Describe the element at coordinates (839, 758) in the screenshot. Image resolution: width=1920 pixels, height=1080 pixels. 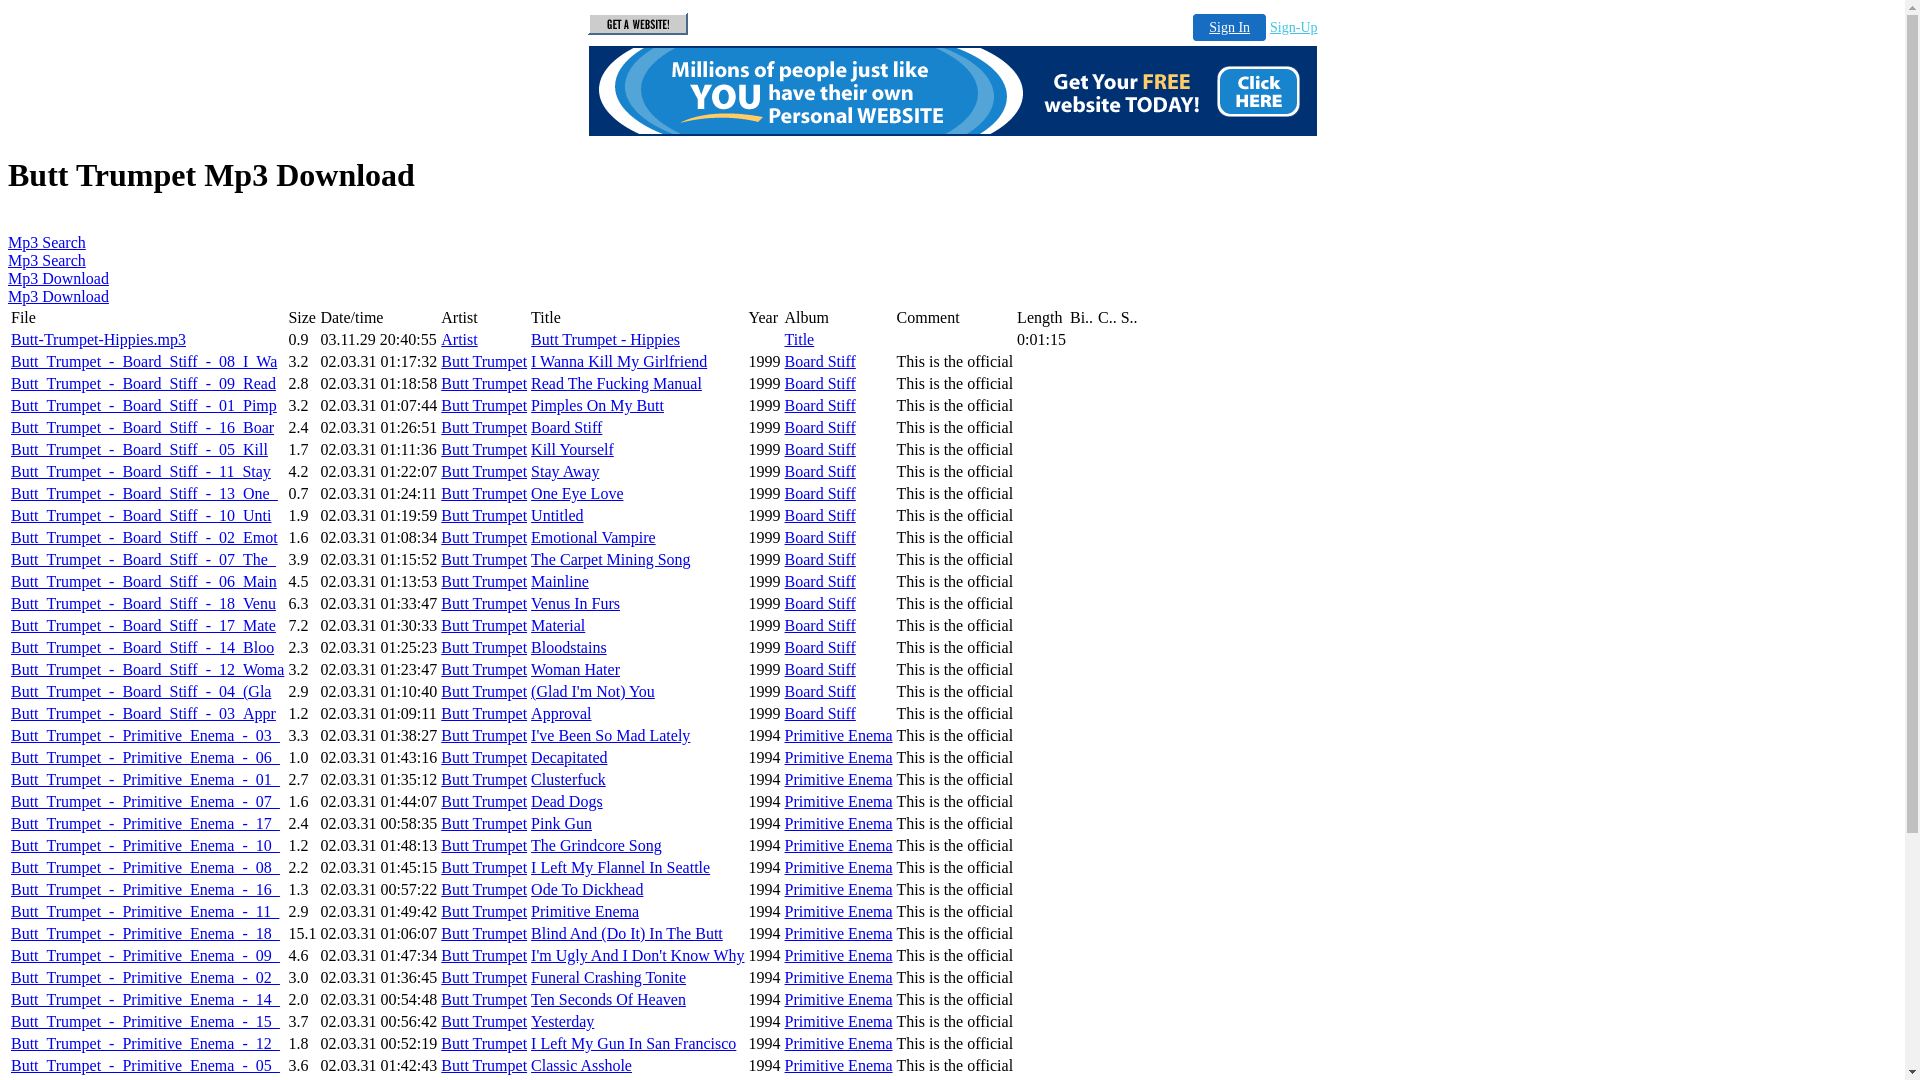
I see `Primitive Enema` at that location.